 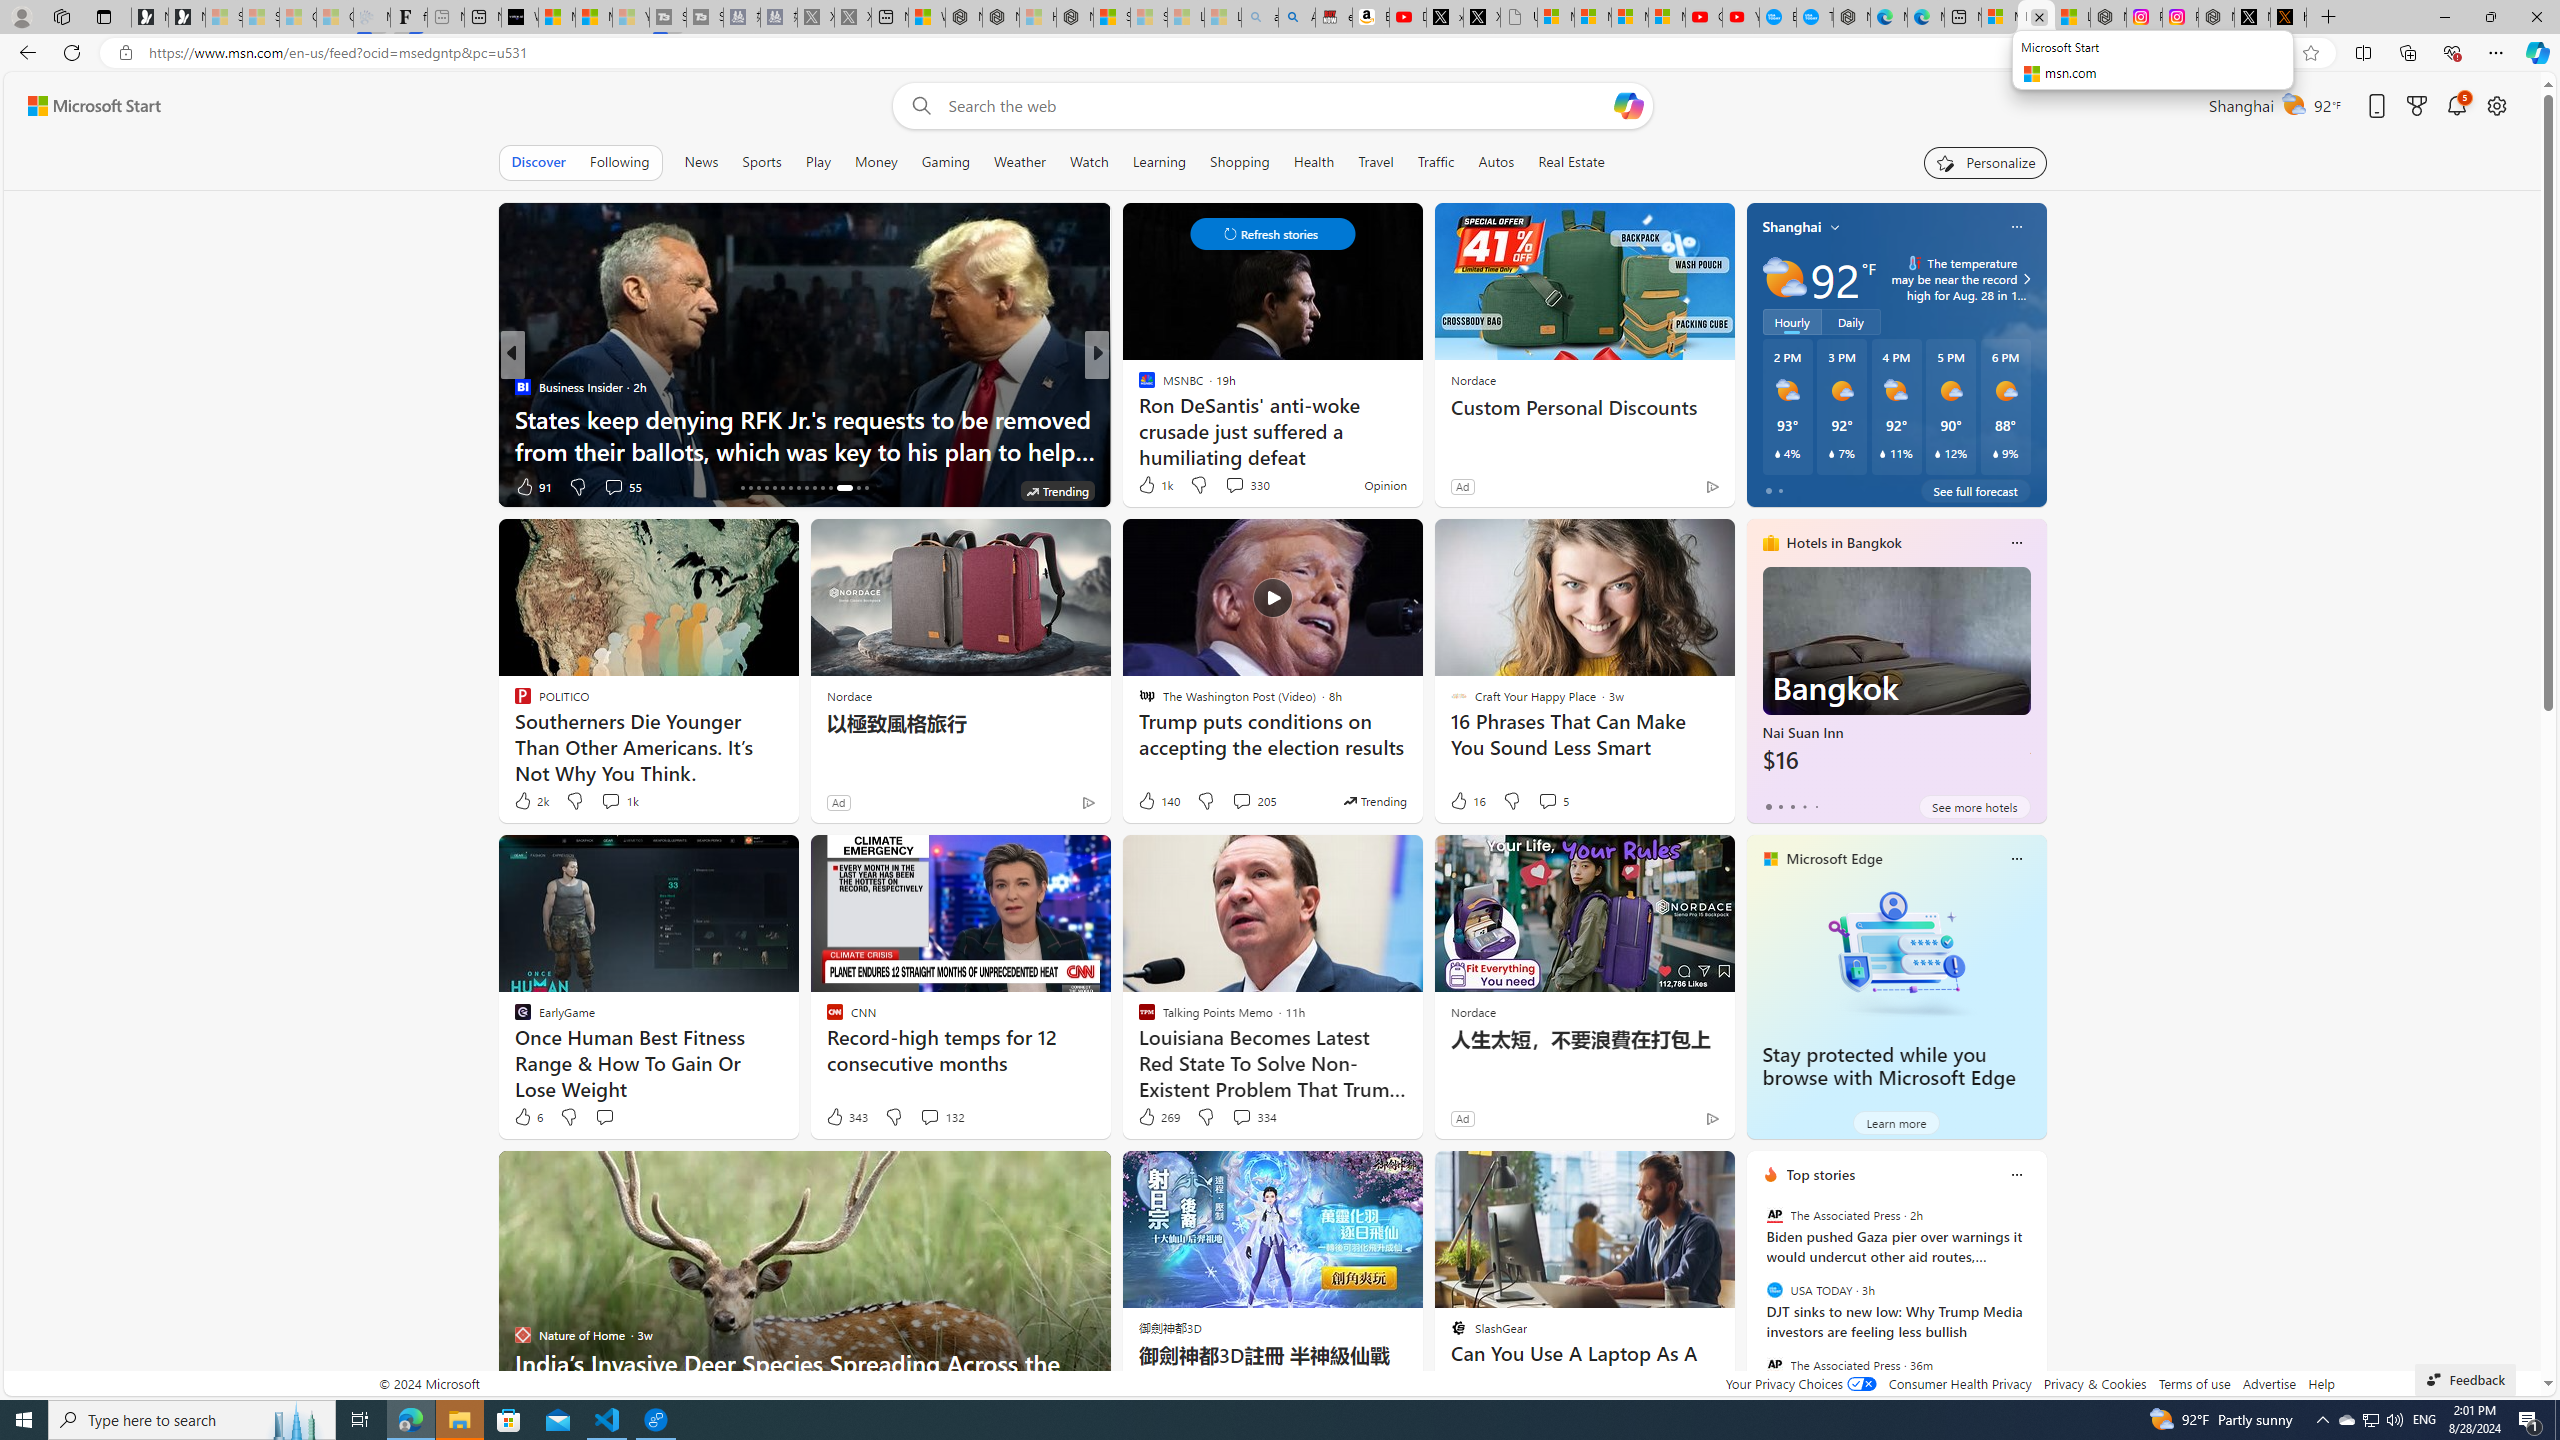 What do you see at coordinates (2016, 1174) in the screenshot?
I see `Class: icon-img` at bounding box center [2016, 1174].